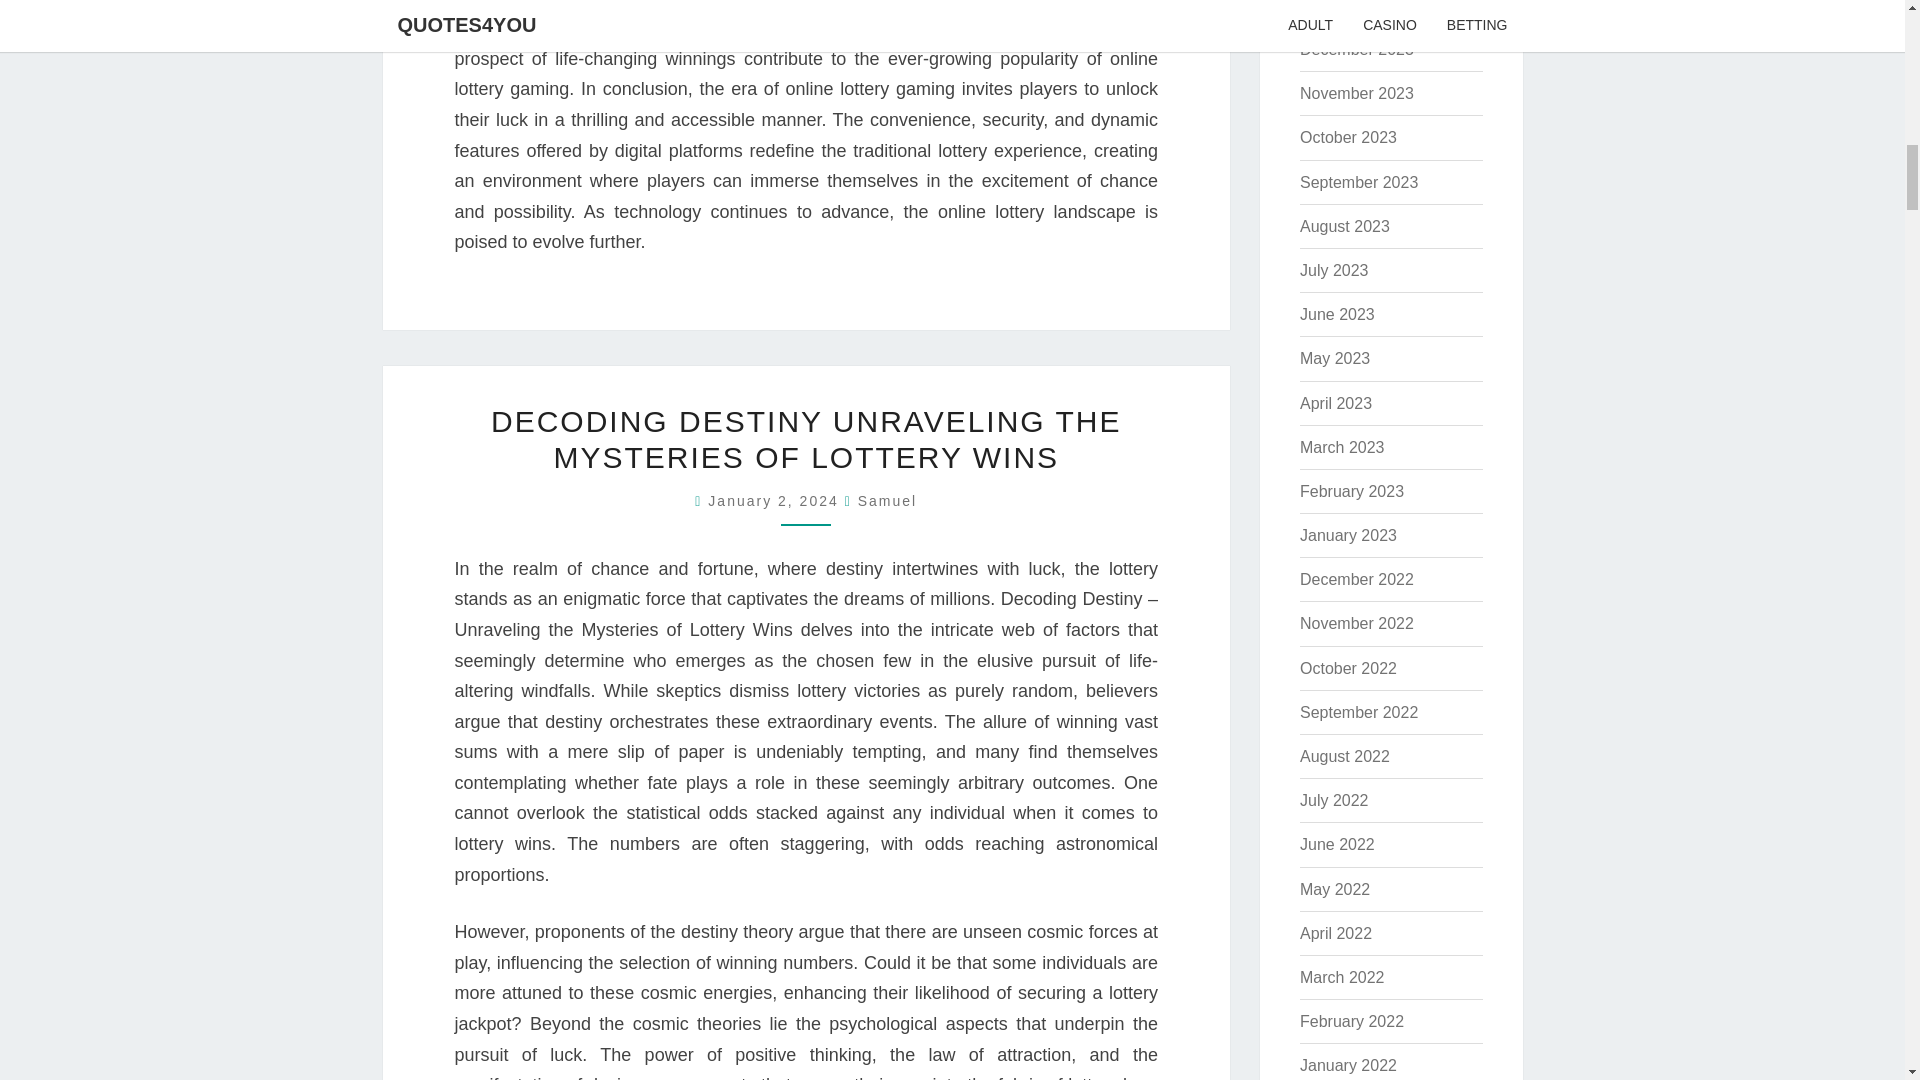 The width and height of the screenshot is (1920, 1080). What do you see at coordinates (888, 500) in the screenshot?
I see `View all posts by Samuel` at bounding box center [888, 500].